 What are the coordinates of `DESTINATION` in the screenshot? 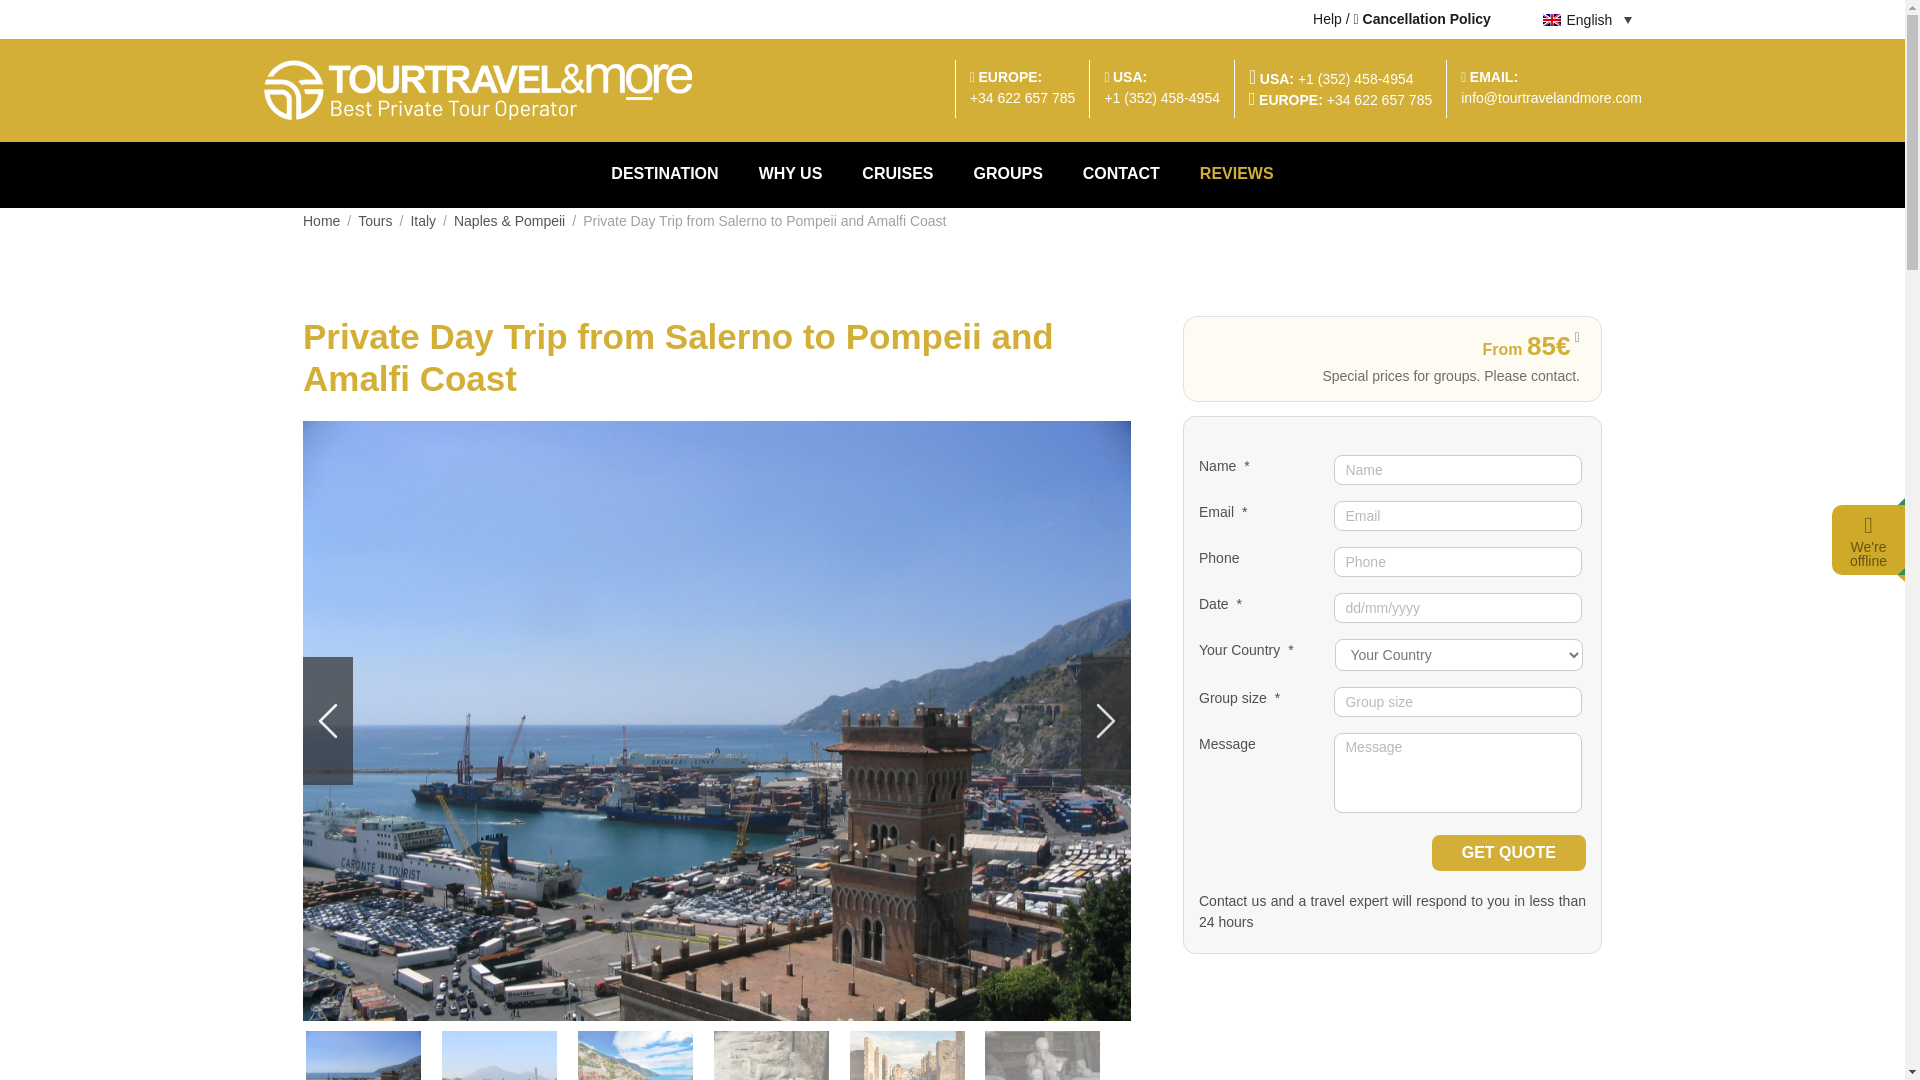 It's located at (674, 174).